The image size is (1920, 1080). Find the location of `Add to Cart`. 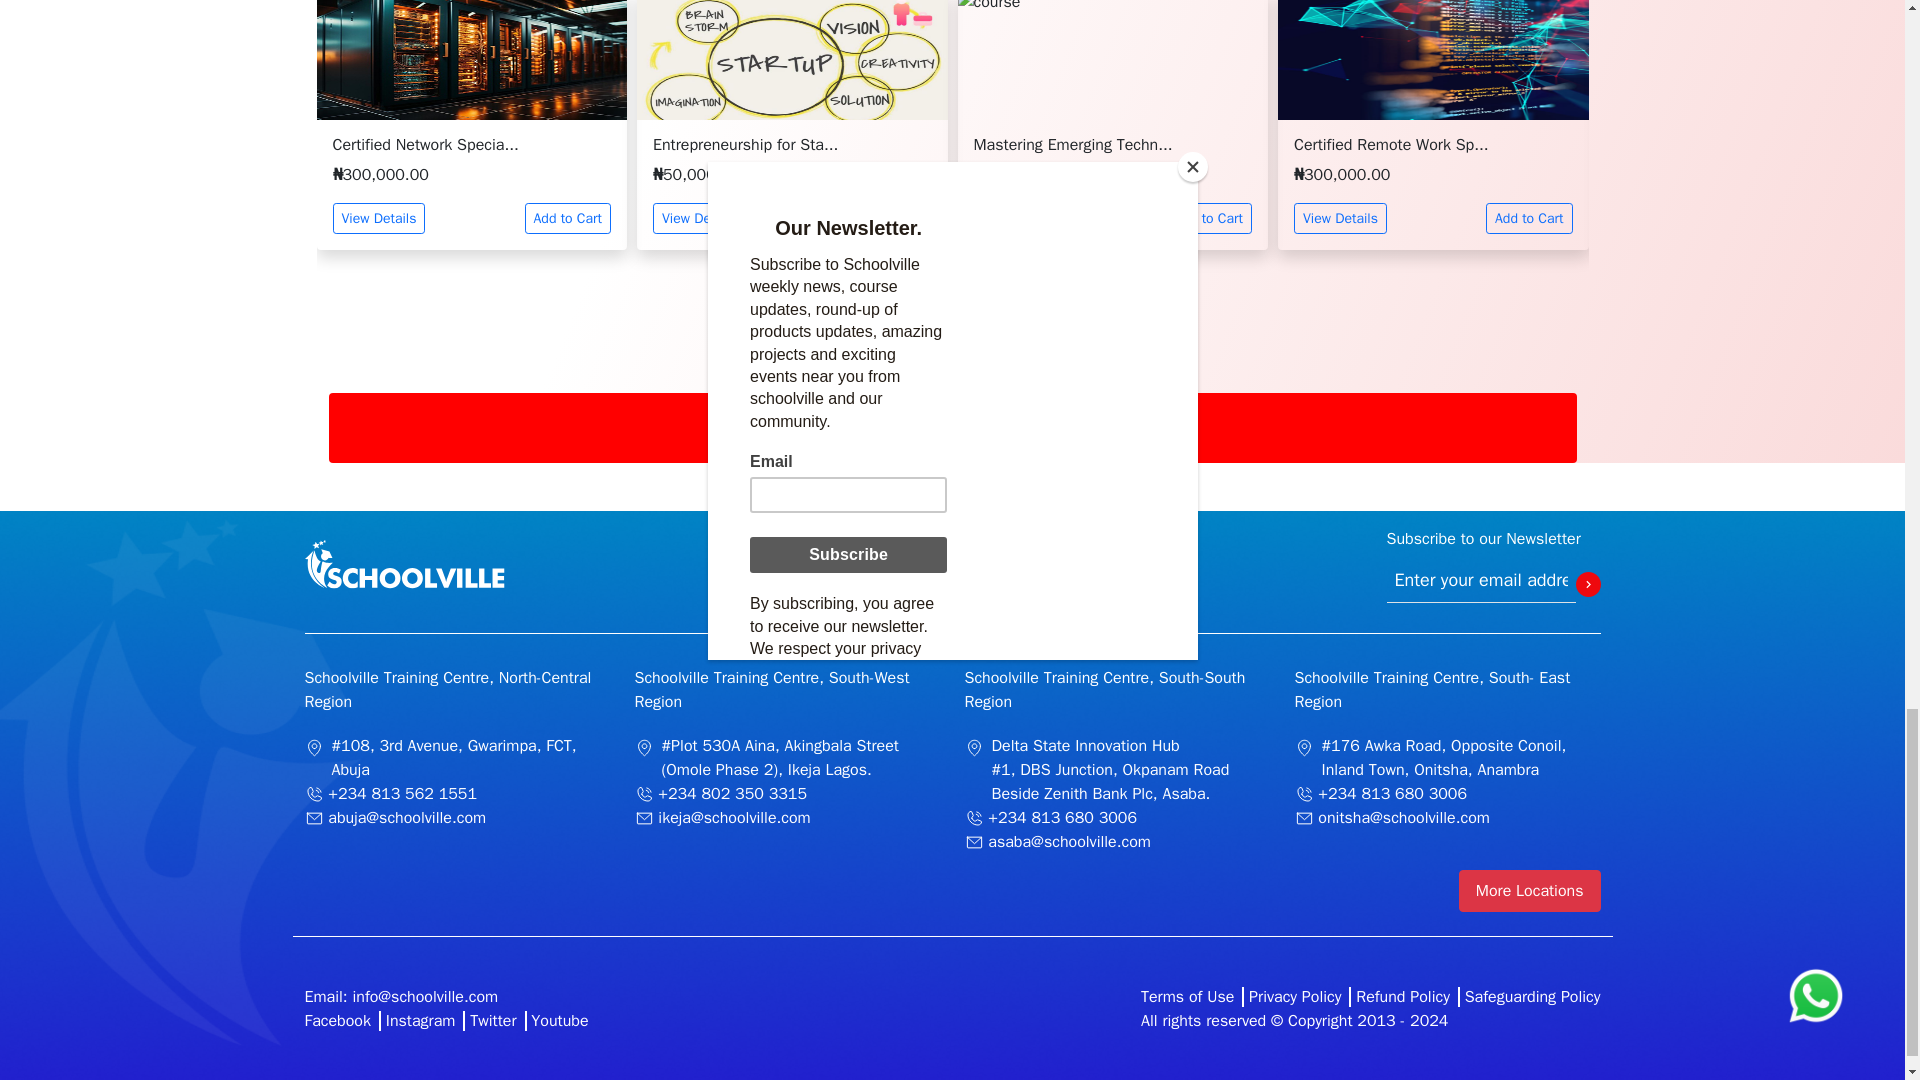

Add to Cart is located at coordinates (1209, 218).